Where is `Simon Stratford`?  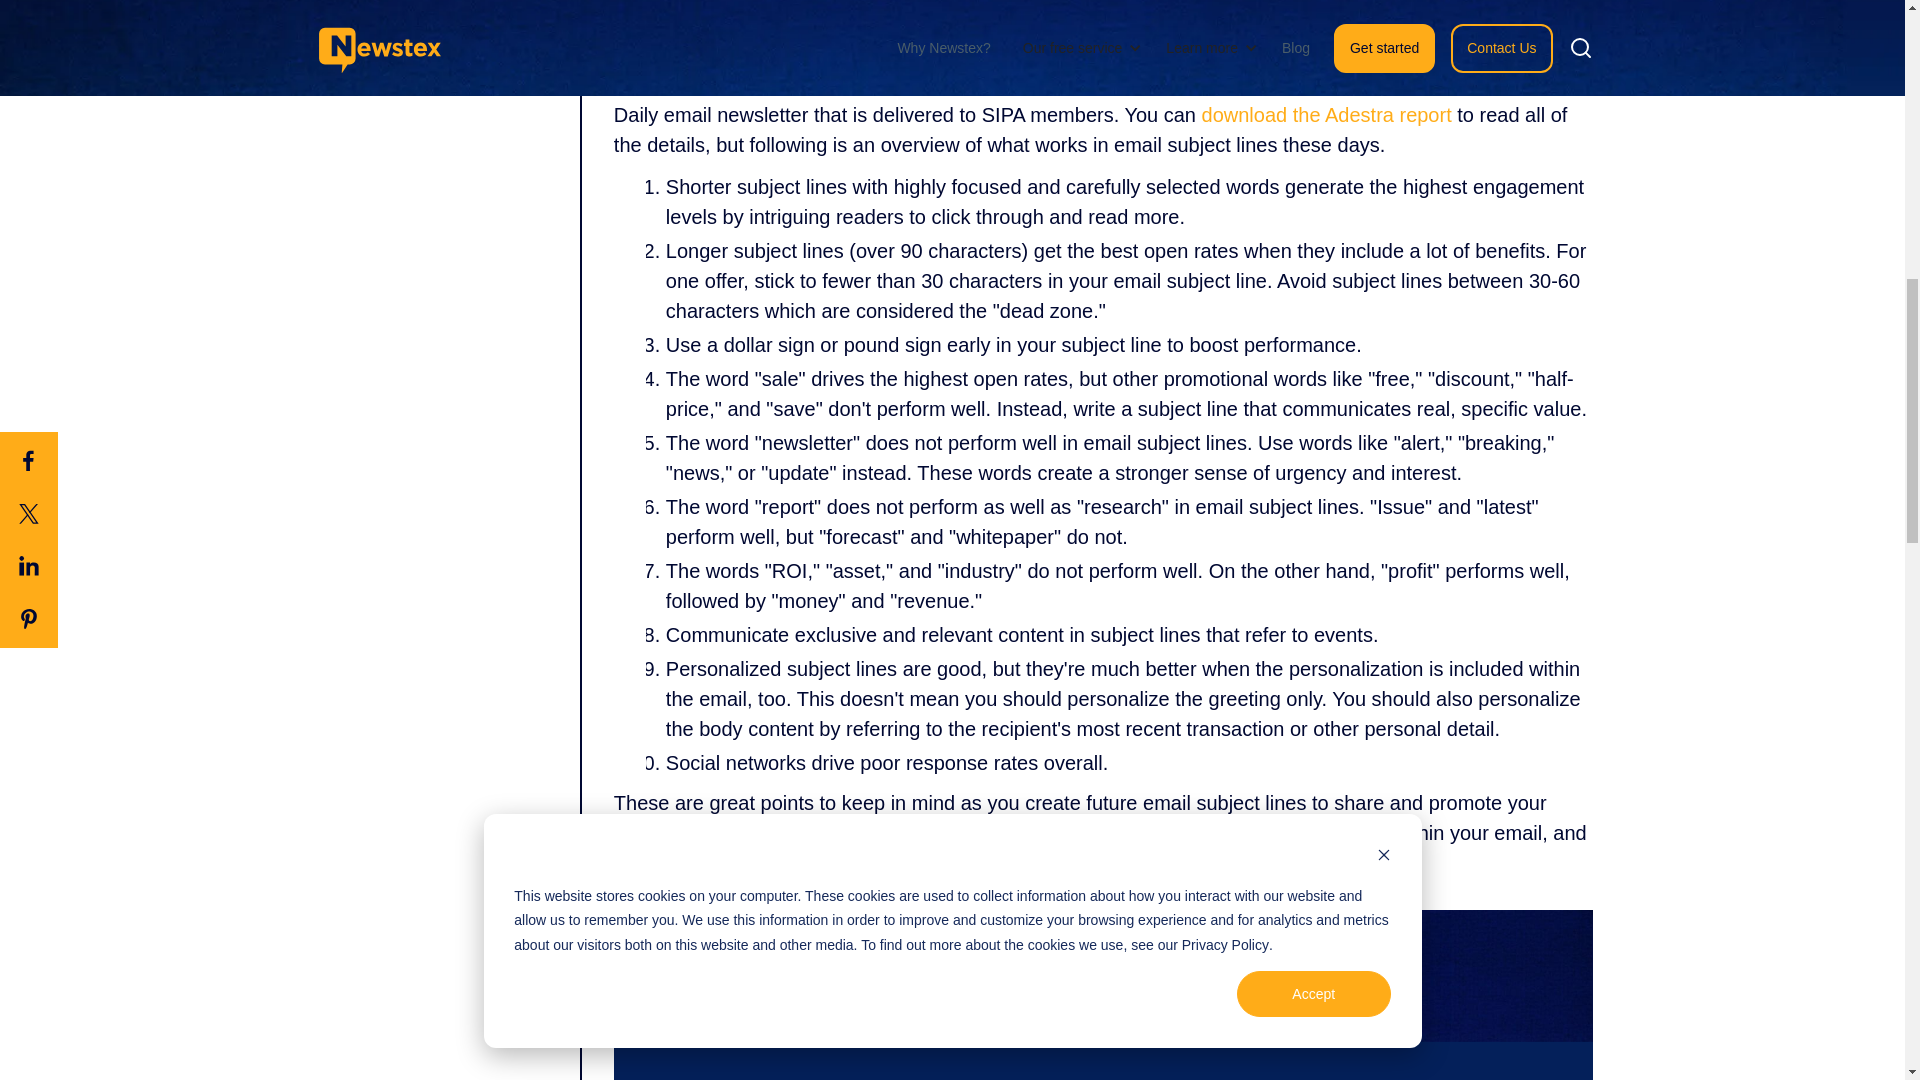
Simon Stratford is located at coordinates (1208, 862).